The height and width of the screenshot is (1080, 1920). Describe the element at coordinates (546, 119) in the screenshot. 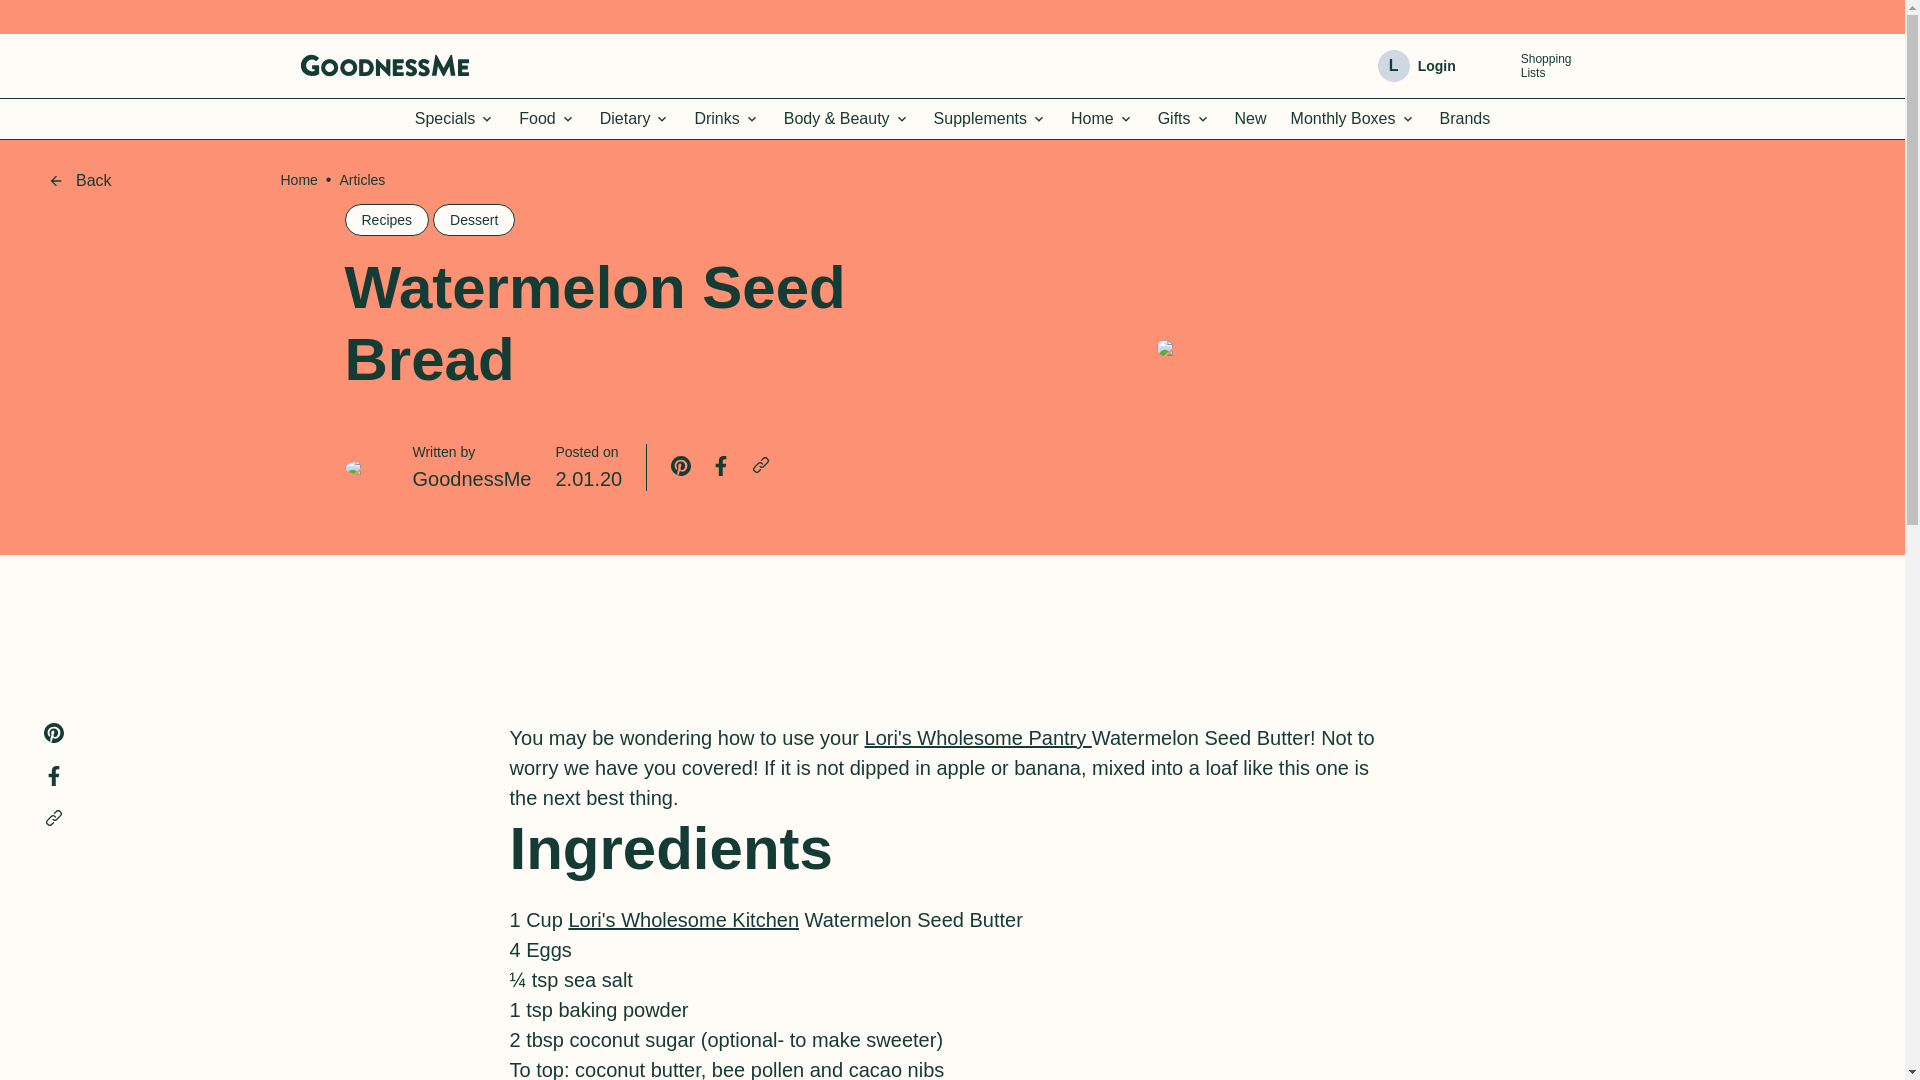

I see `Food` at that location.